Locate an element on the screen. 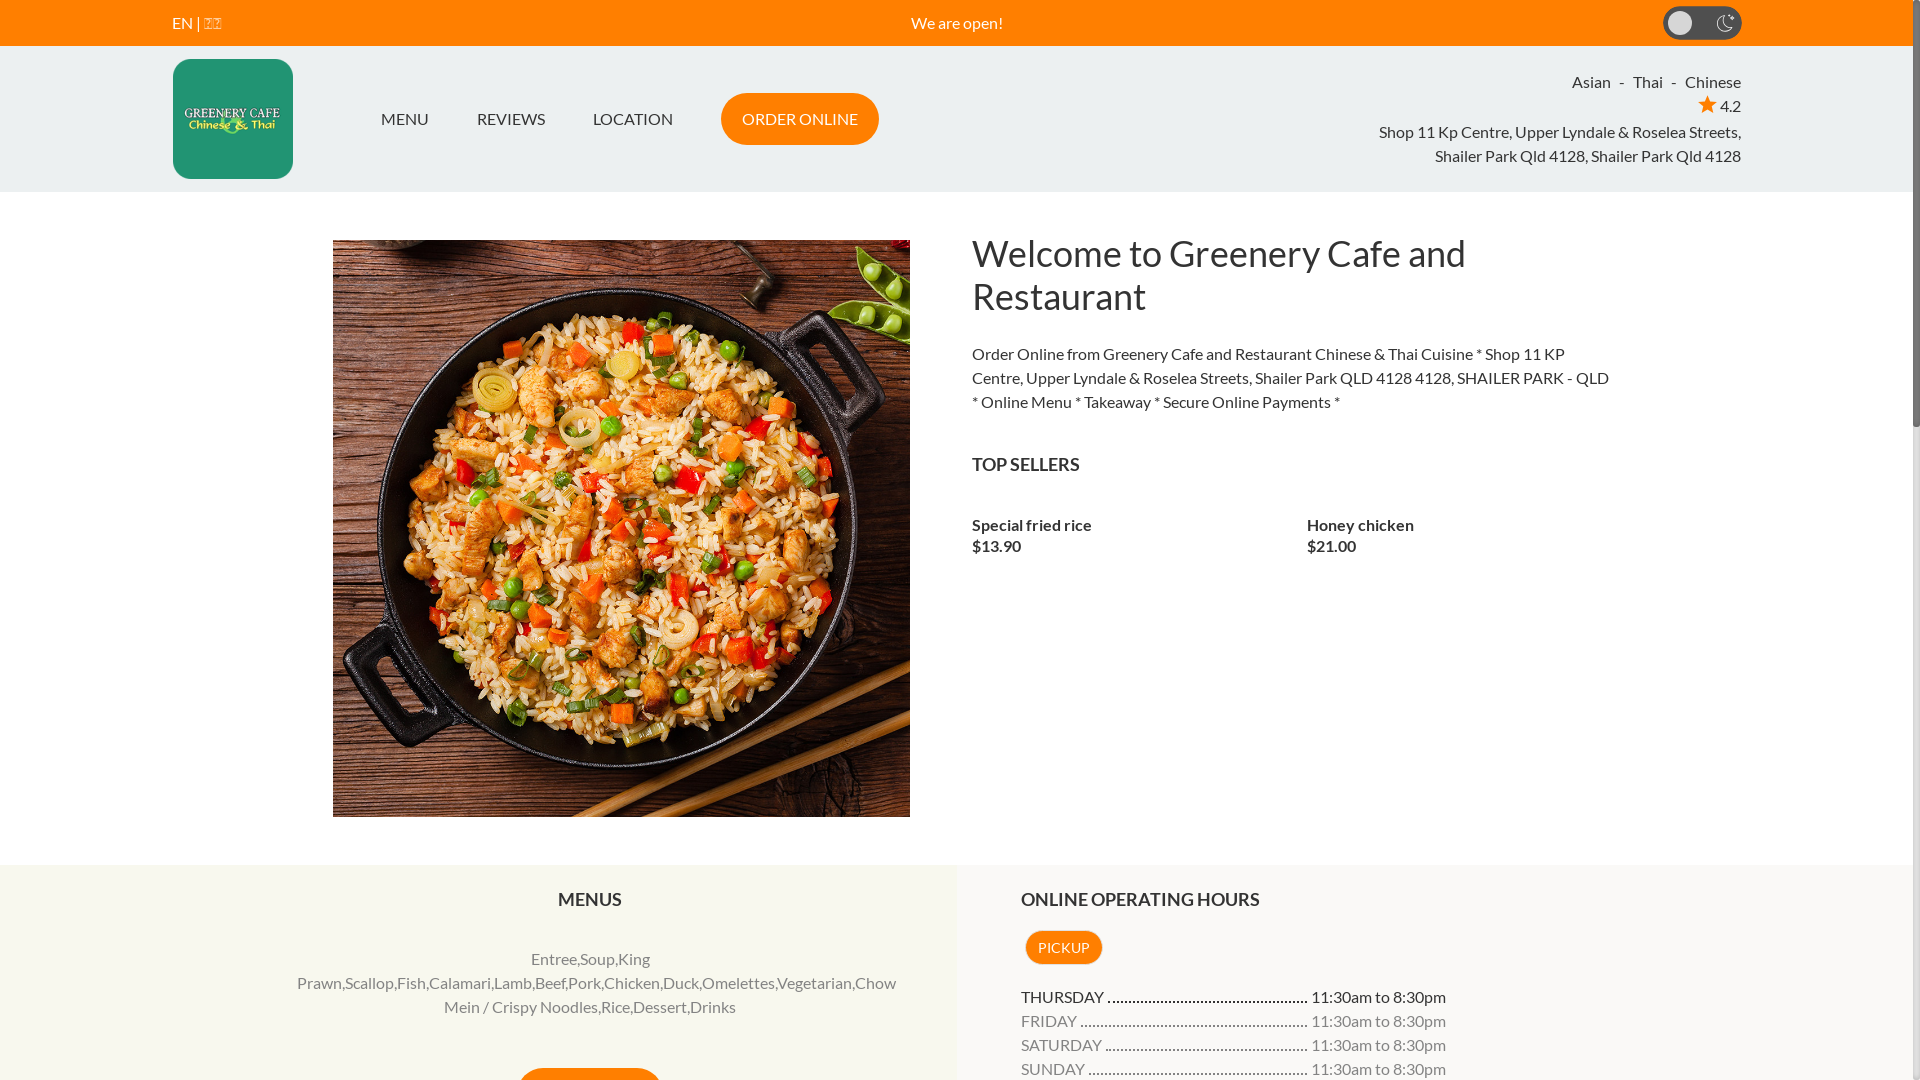 The height and width of the screenshot is (1080, 1920). MENU is located at coordinates (412, 119).